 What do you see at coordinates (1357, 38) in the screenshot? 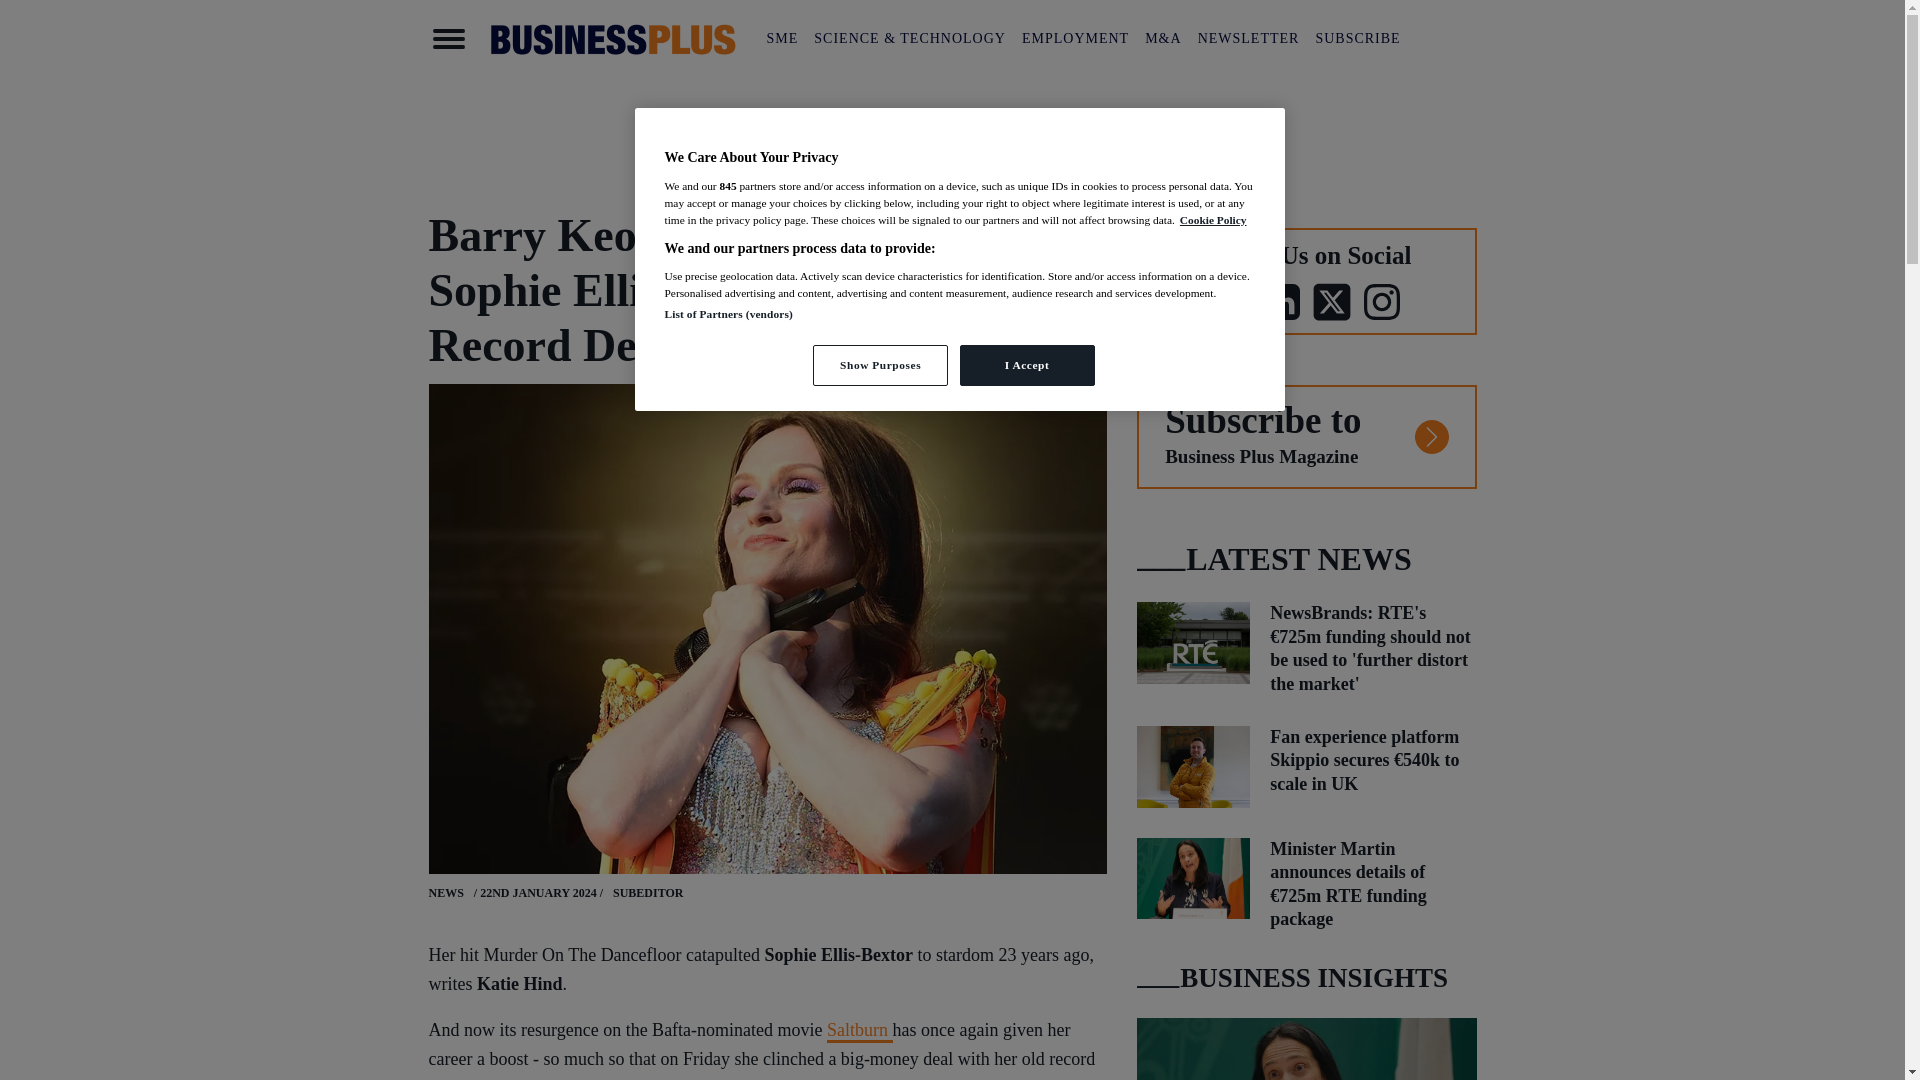
I see `SUBSCRIBE` at bounding box center [1357, 38].